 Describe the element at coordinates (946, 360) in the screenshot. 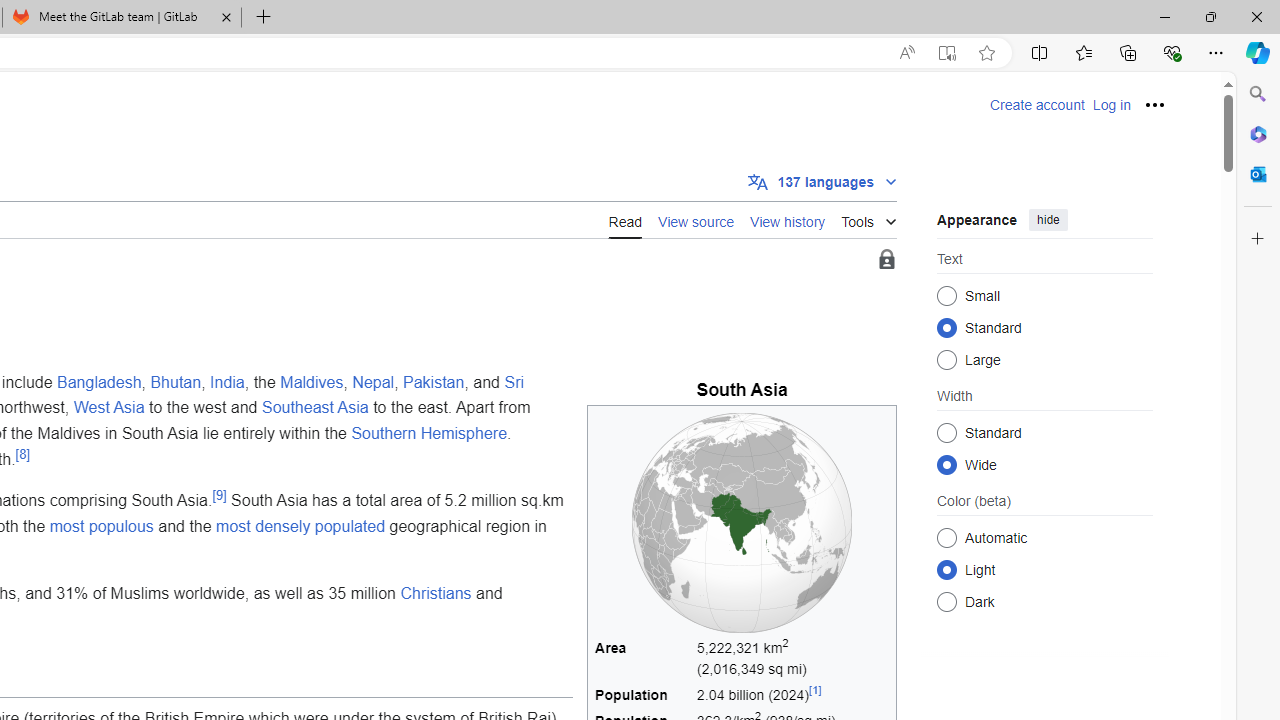

I see `Large` at that location.